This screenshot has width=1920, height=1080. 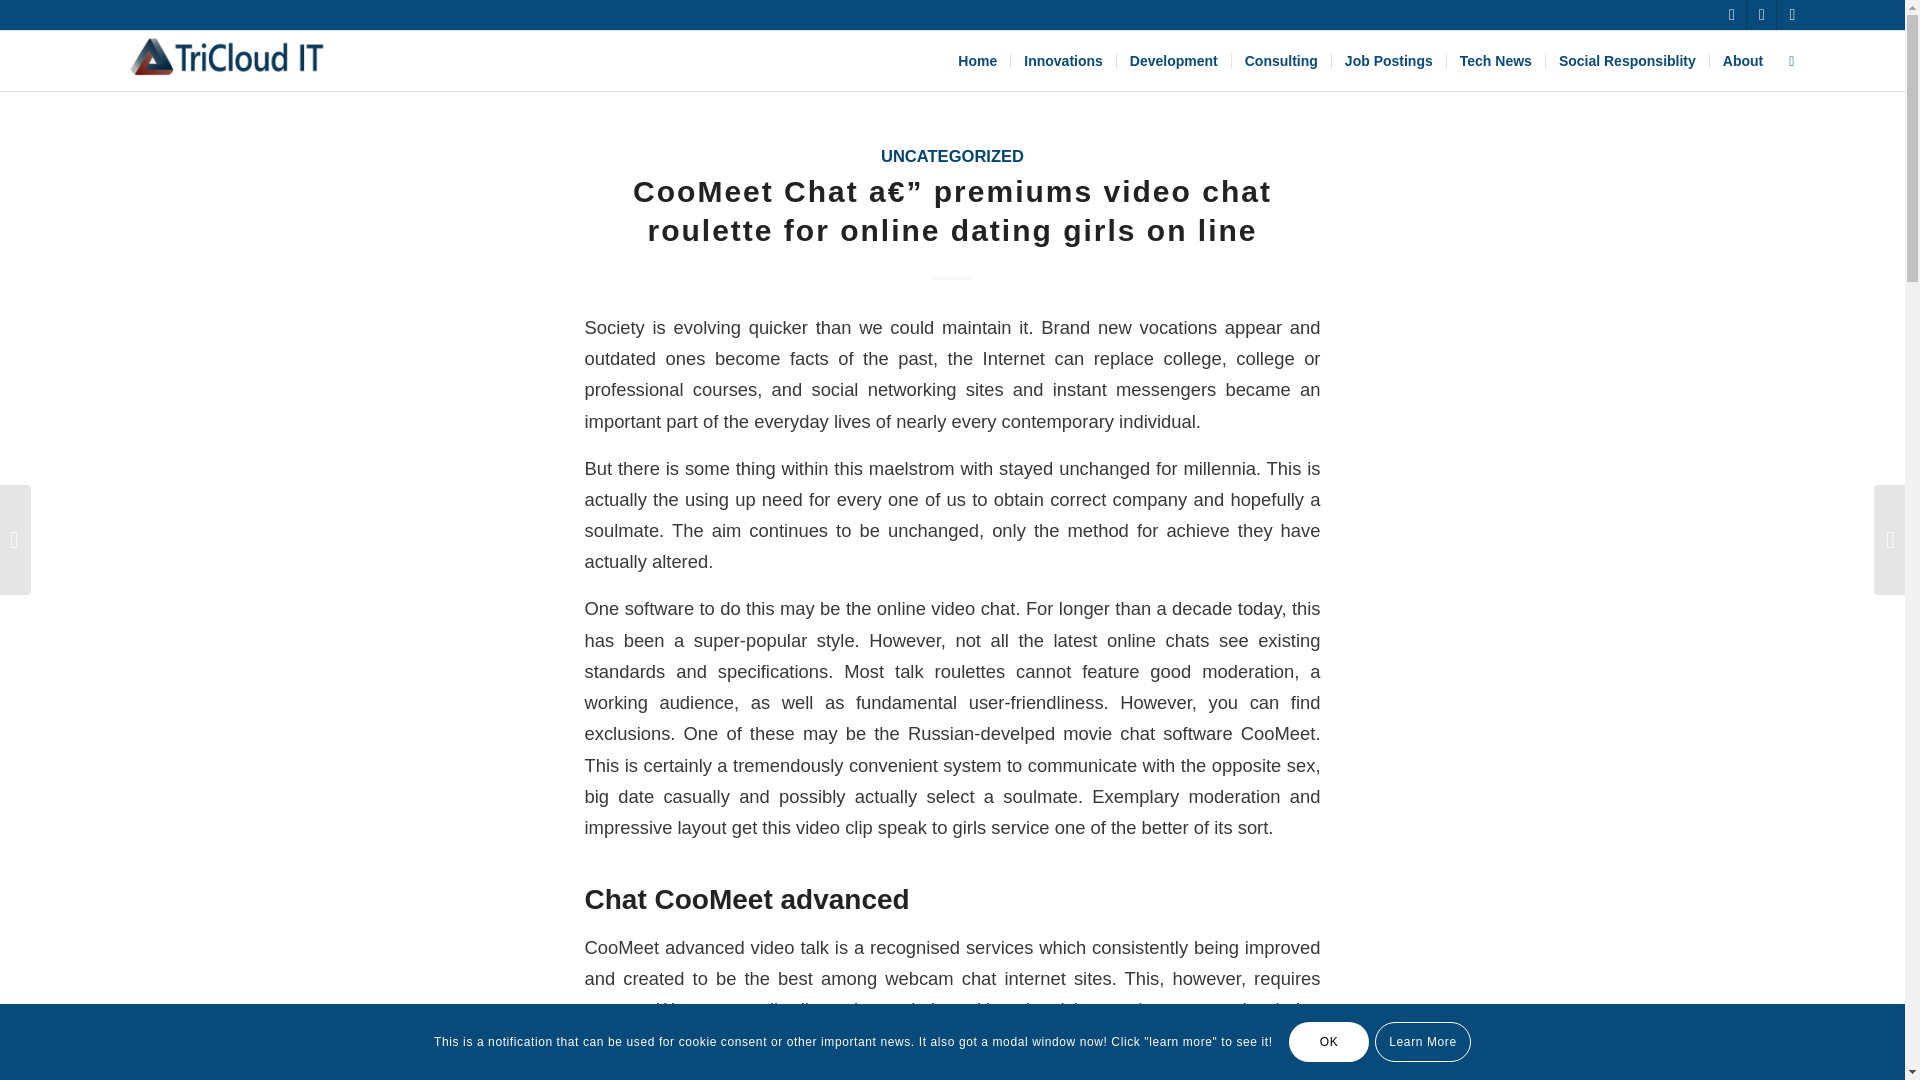 What do you see at coordinates (1495, 60) in the screenshot?
I see `Tech News` at bounding box center [1495, 60].